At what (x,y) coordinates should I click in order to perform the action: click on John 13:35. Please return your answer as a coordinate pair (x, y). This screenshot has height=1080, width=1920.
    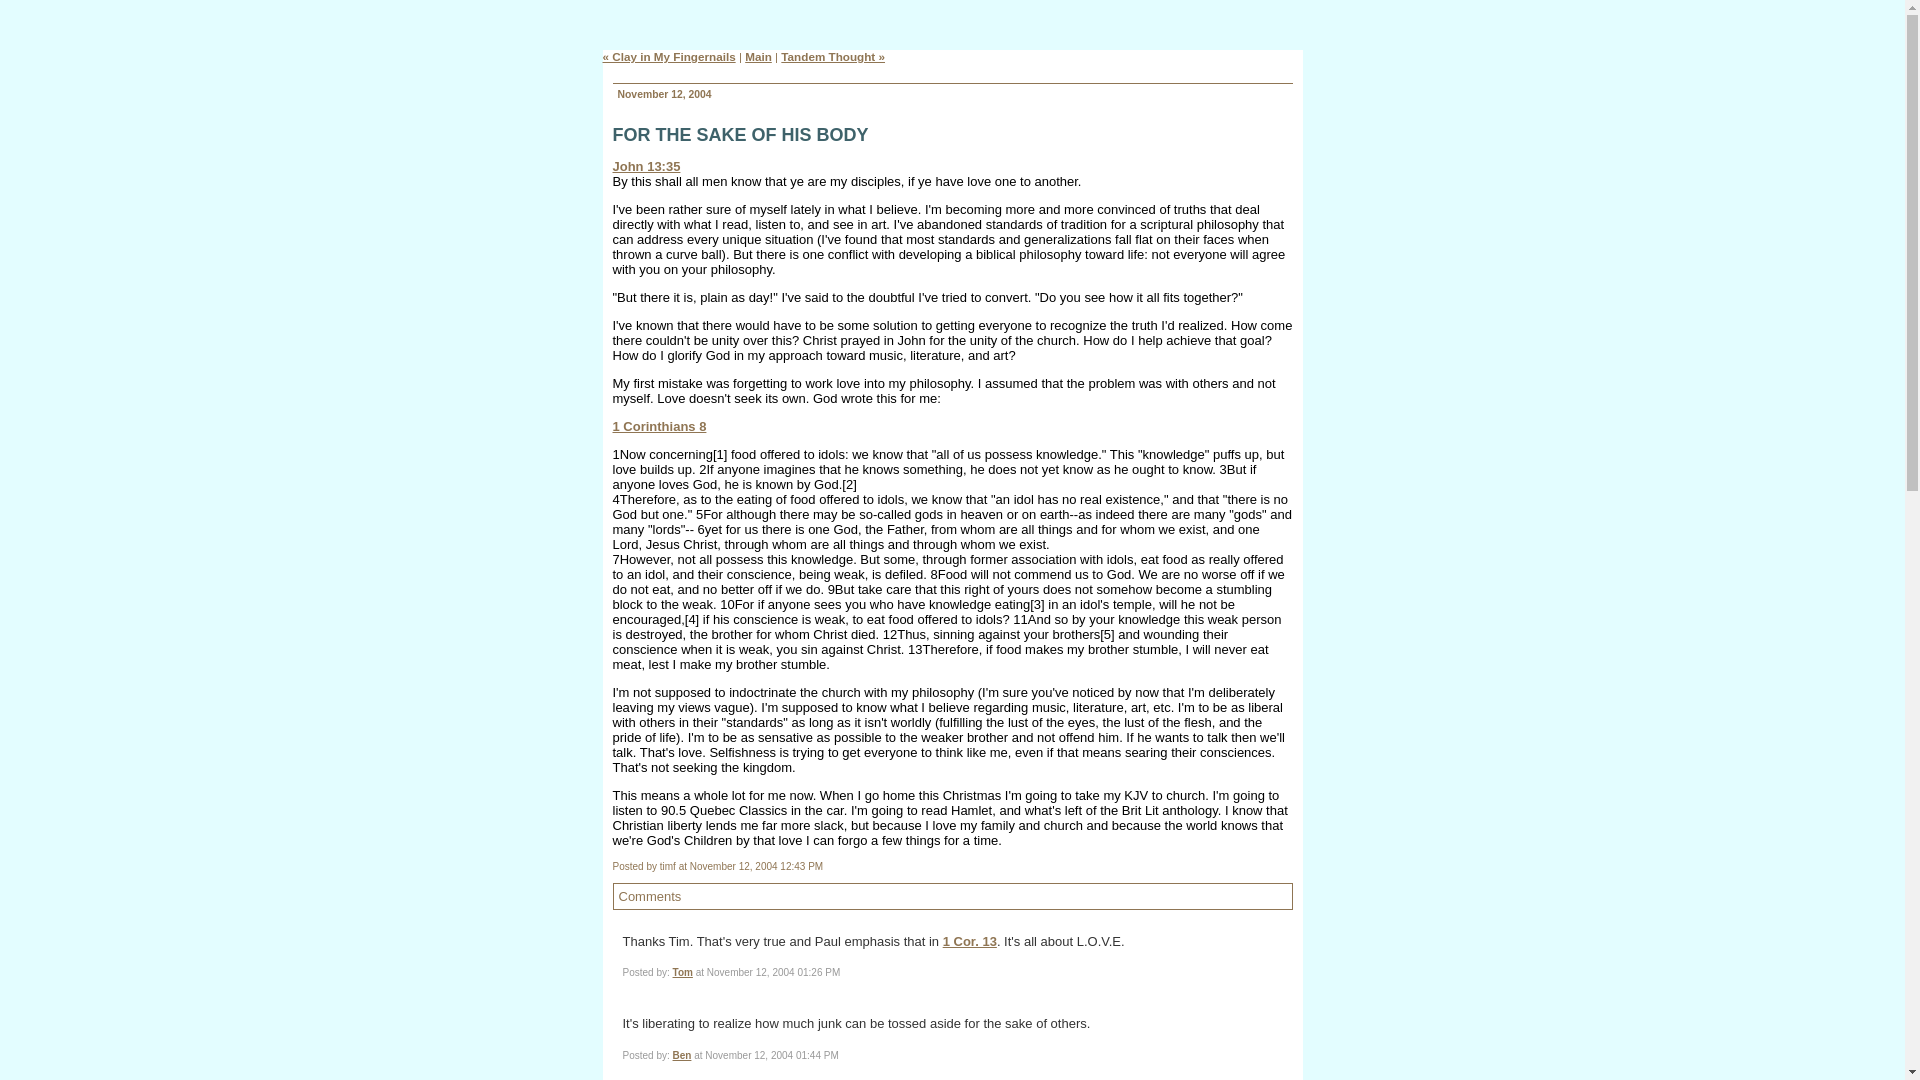
    Looking at the image, I should click on (646, 166).